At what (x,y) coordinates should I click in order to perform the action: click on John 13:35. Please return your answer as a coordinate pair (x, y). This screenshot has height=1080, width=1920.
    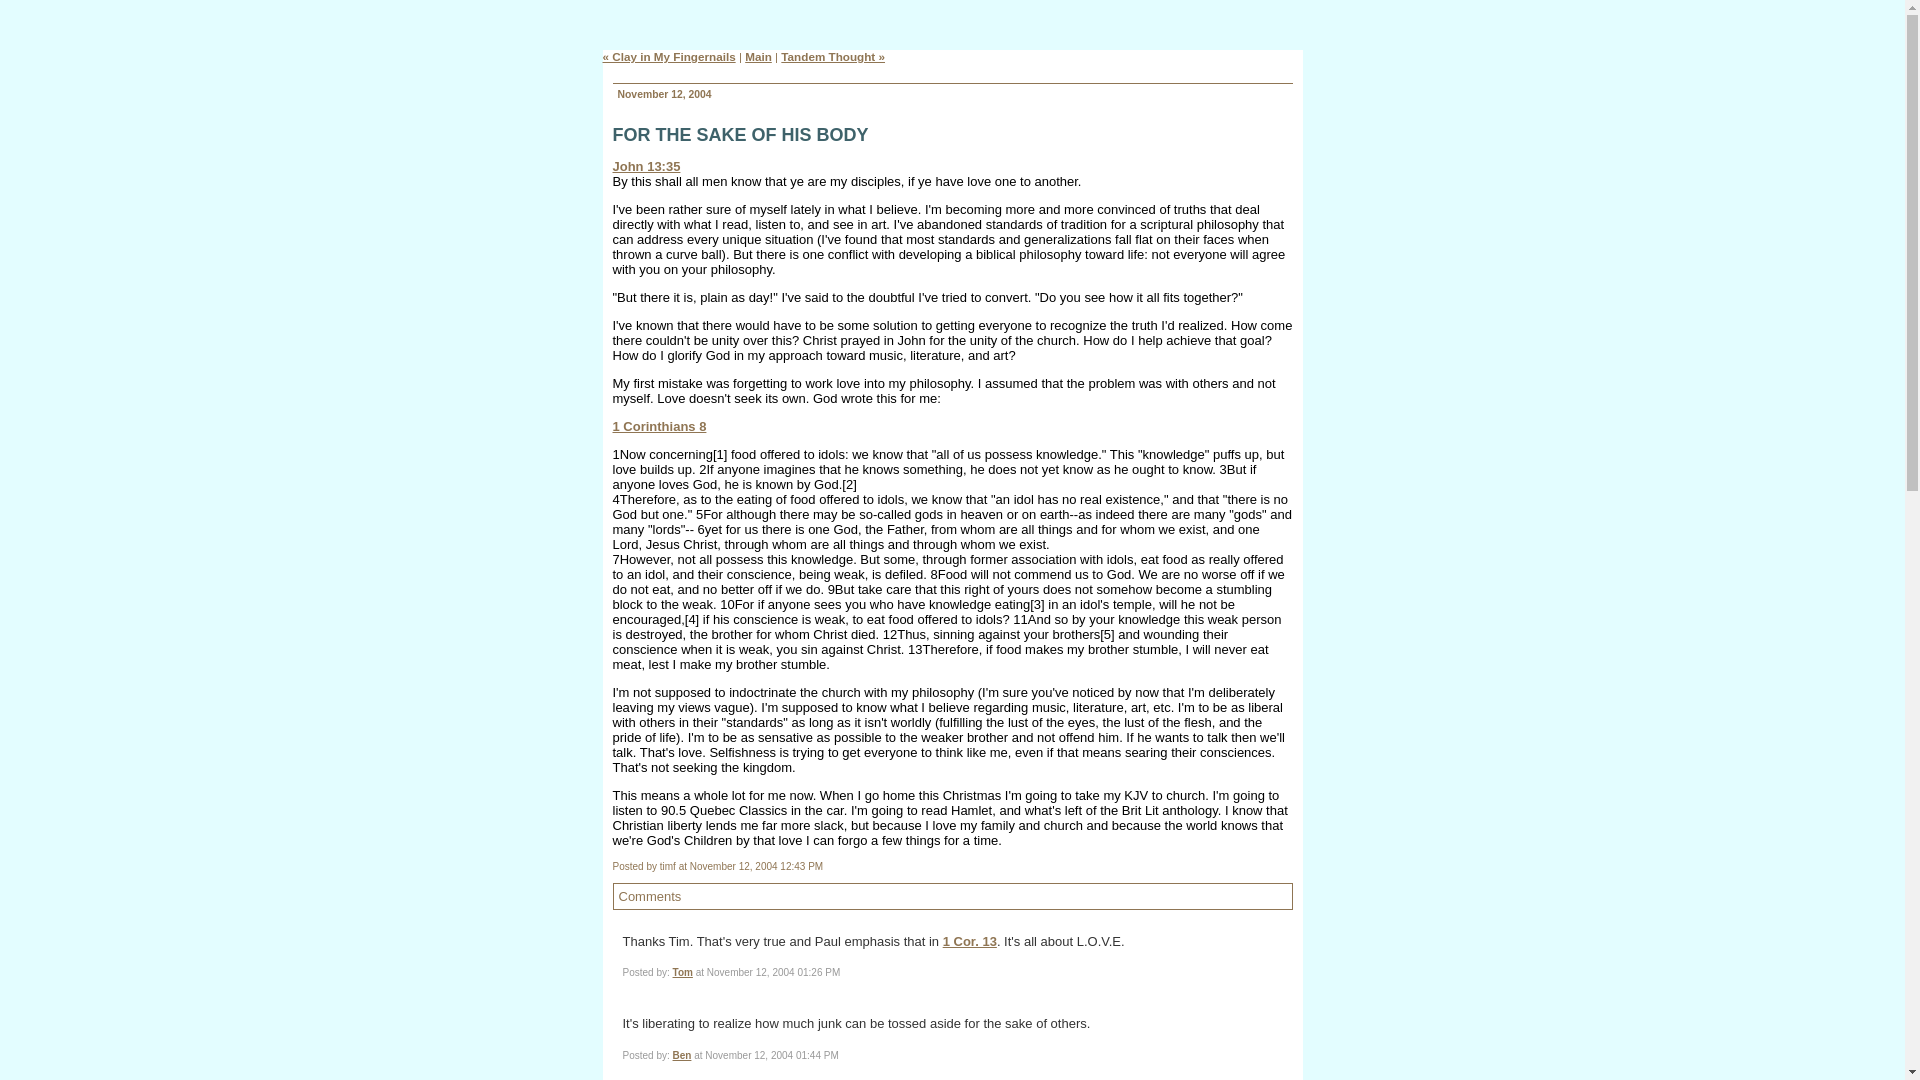
    Looking at the image, I should click on (646, 166).